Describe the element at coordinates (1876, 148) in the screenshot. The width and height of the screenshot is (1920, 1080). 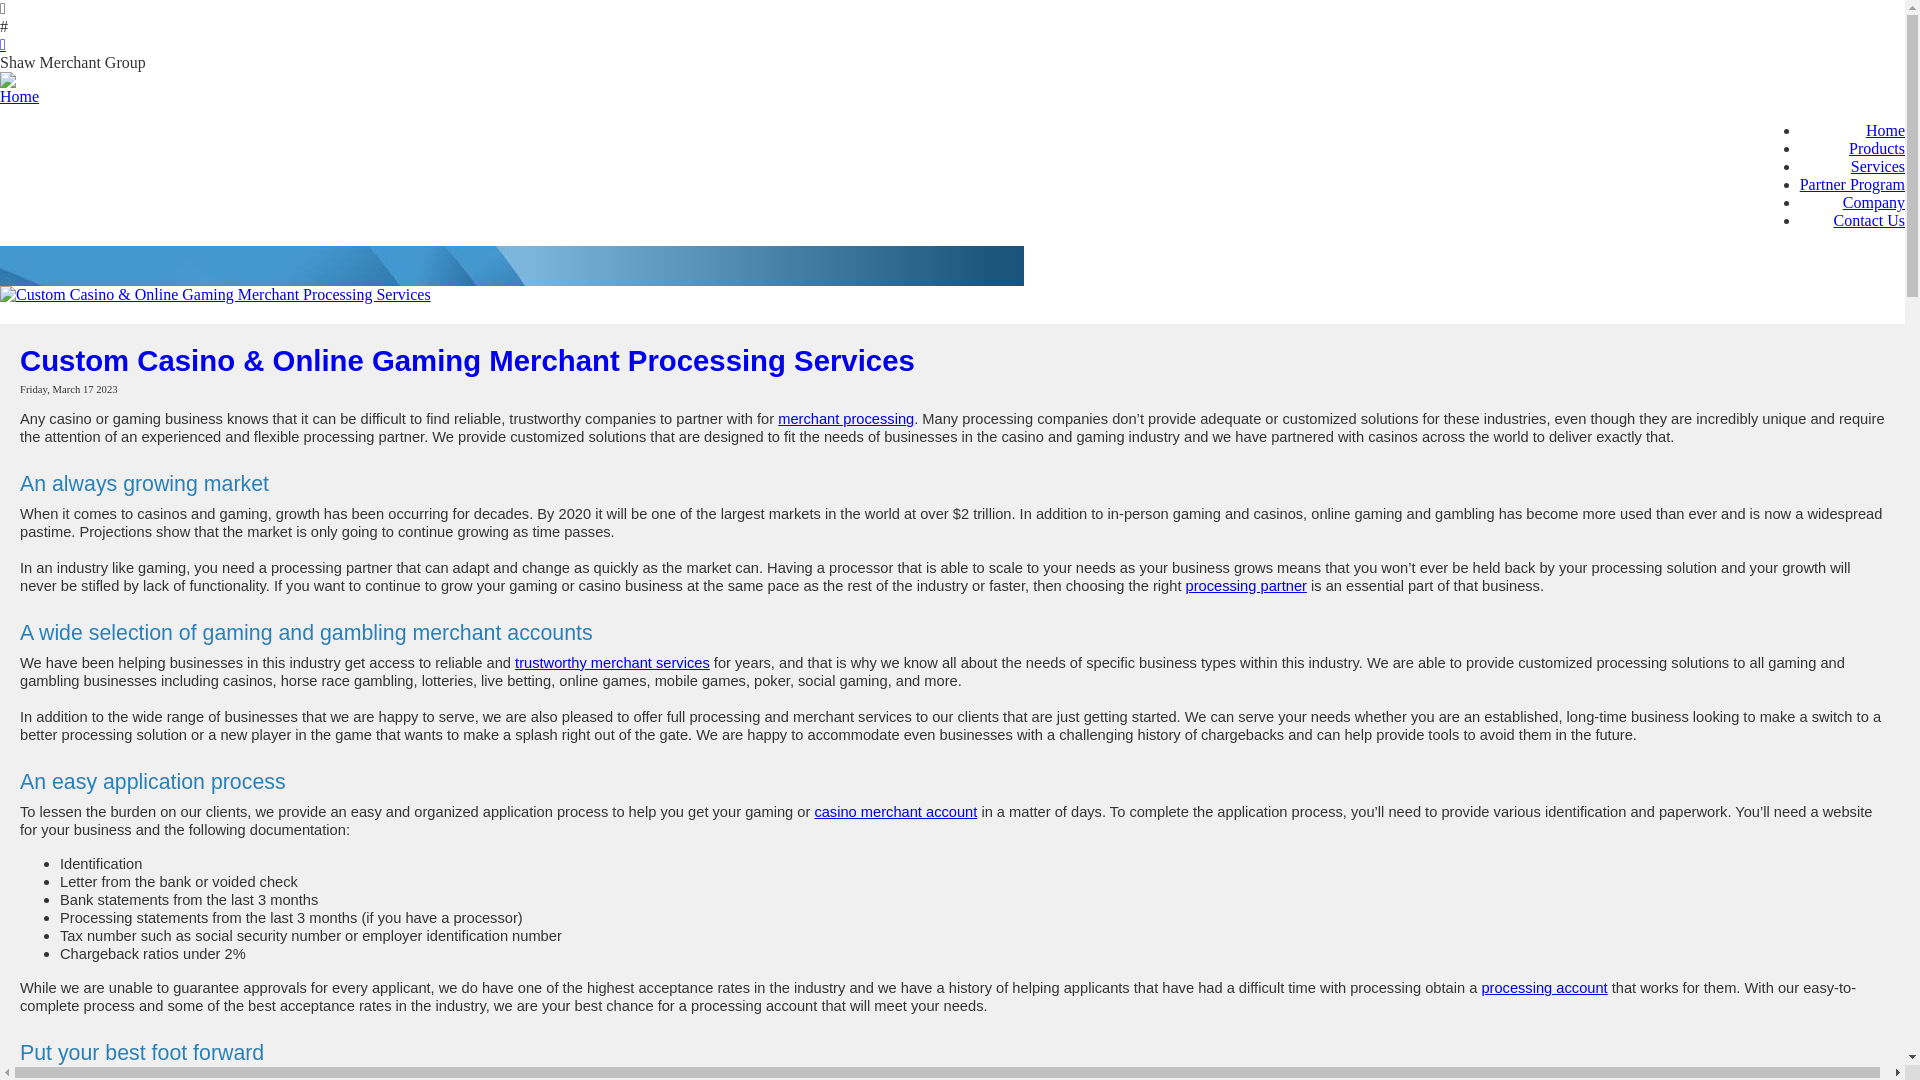
I see `Products` at that location.